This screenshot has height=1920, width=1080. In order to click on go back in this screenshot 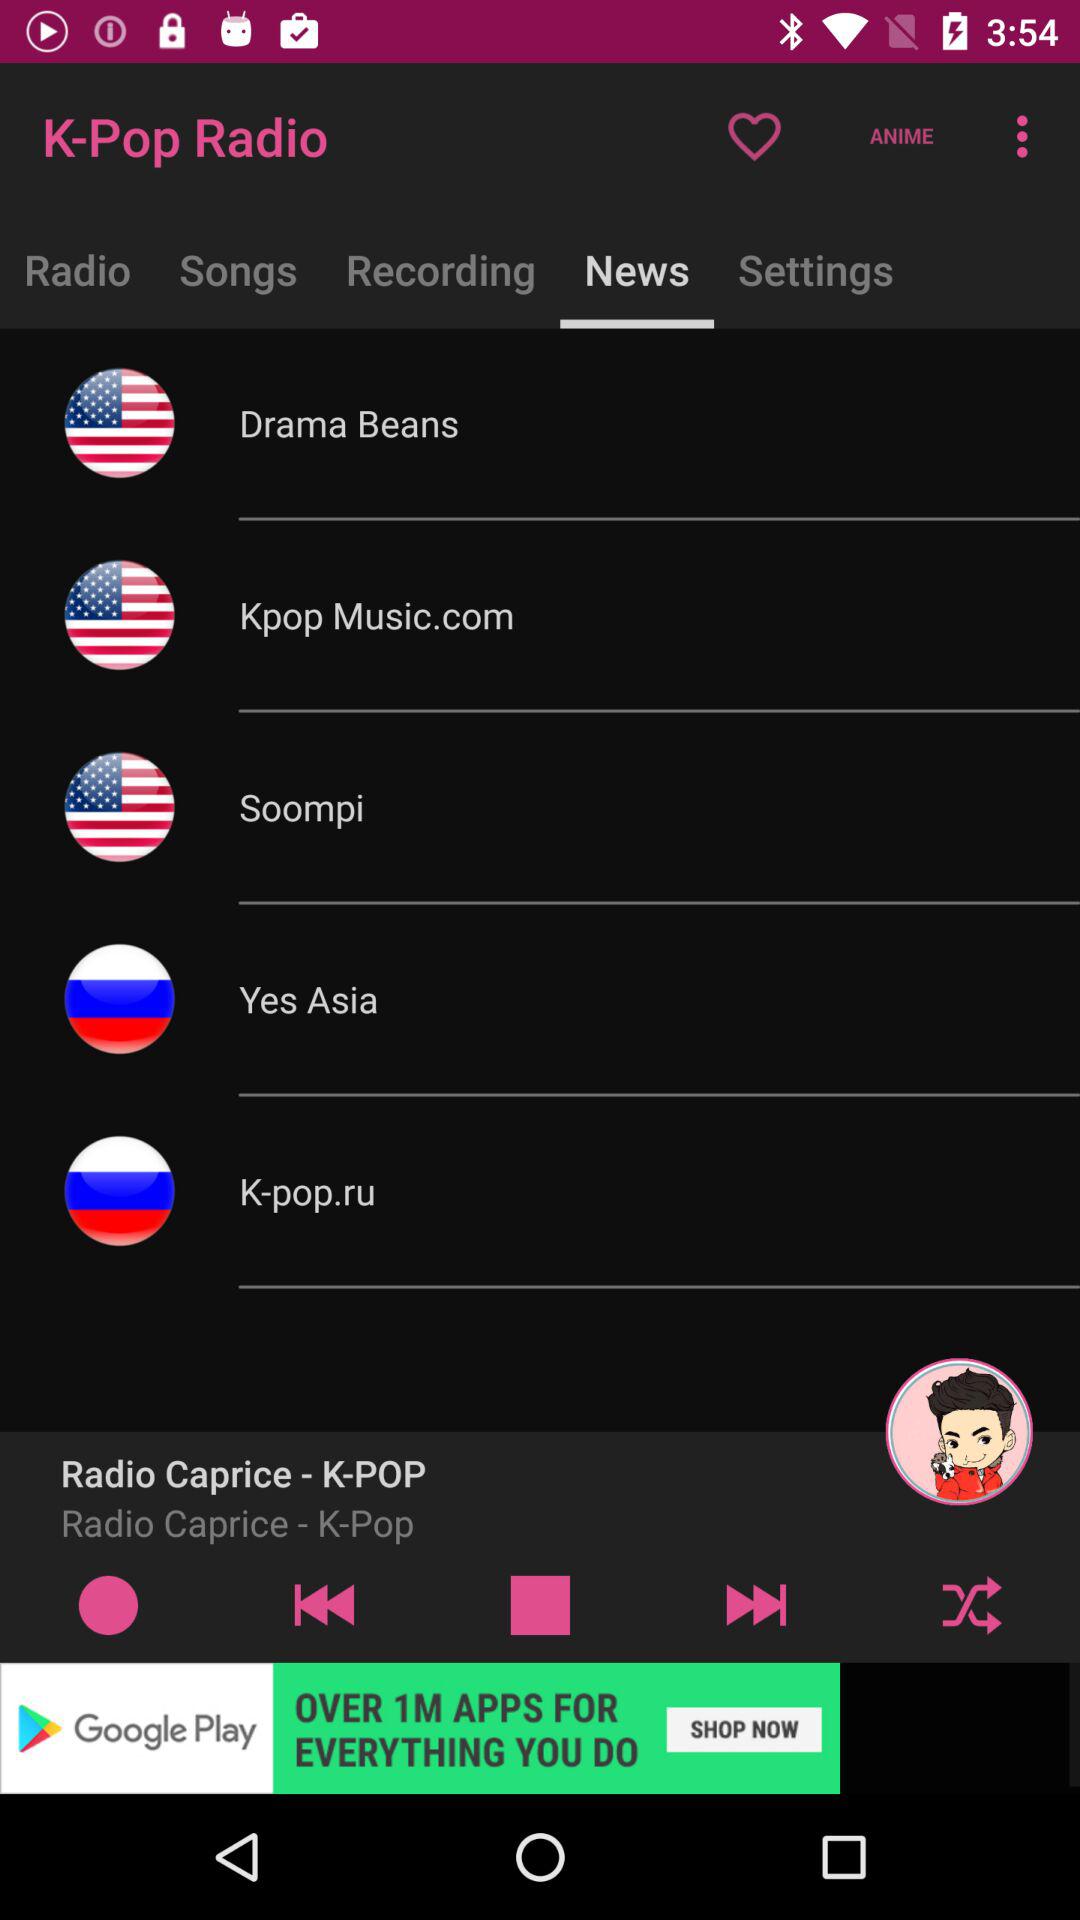, I will do `click(324, 1604)`.